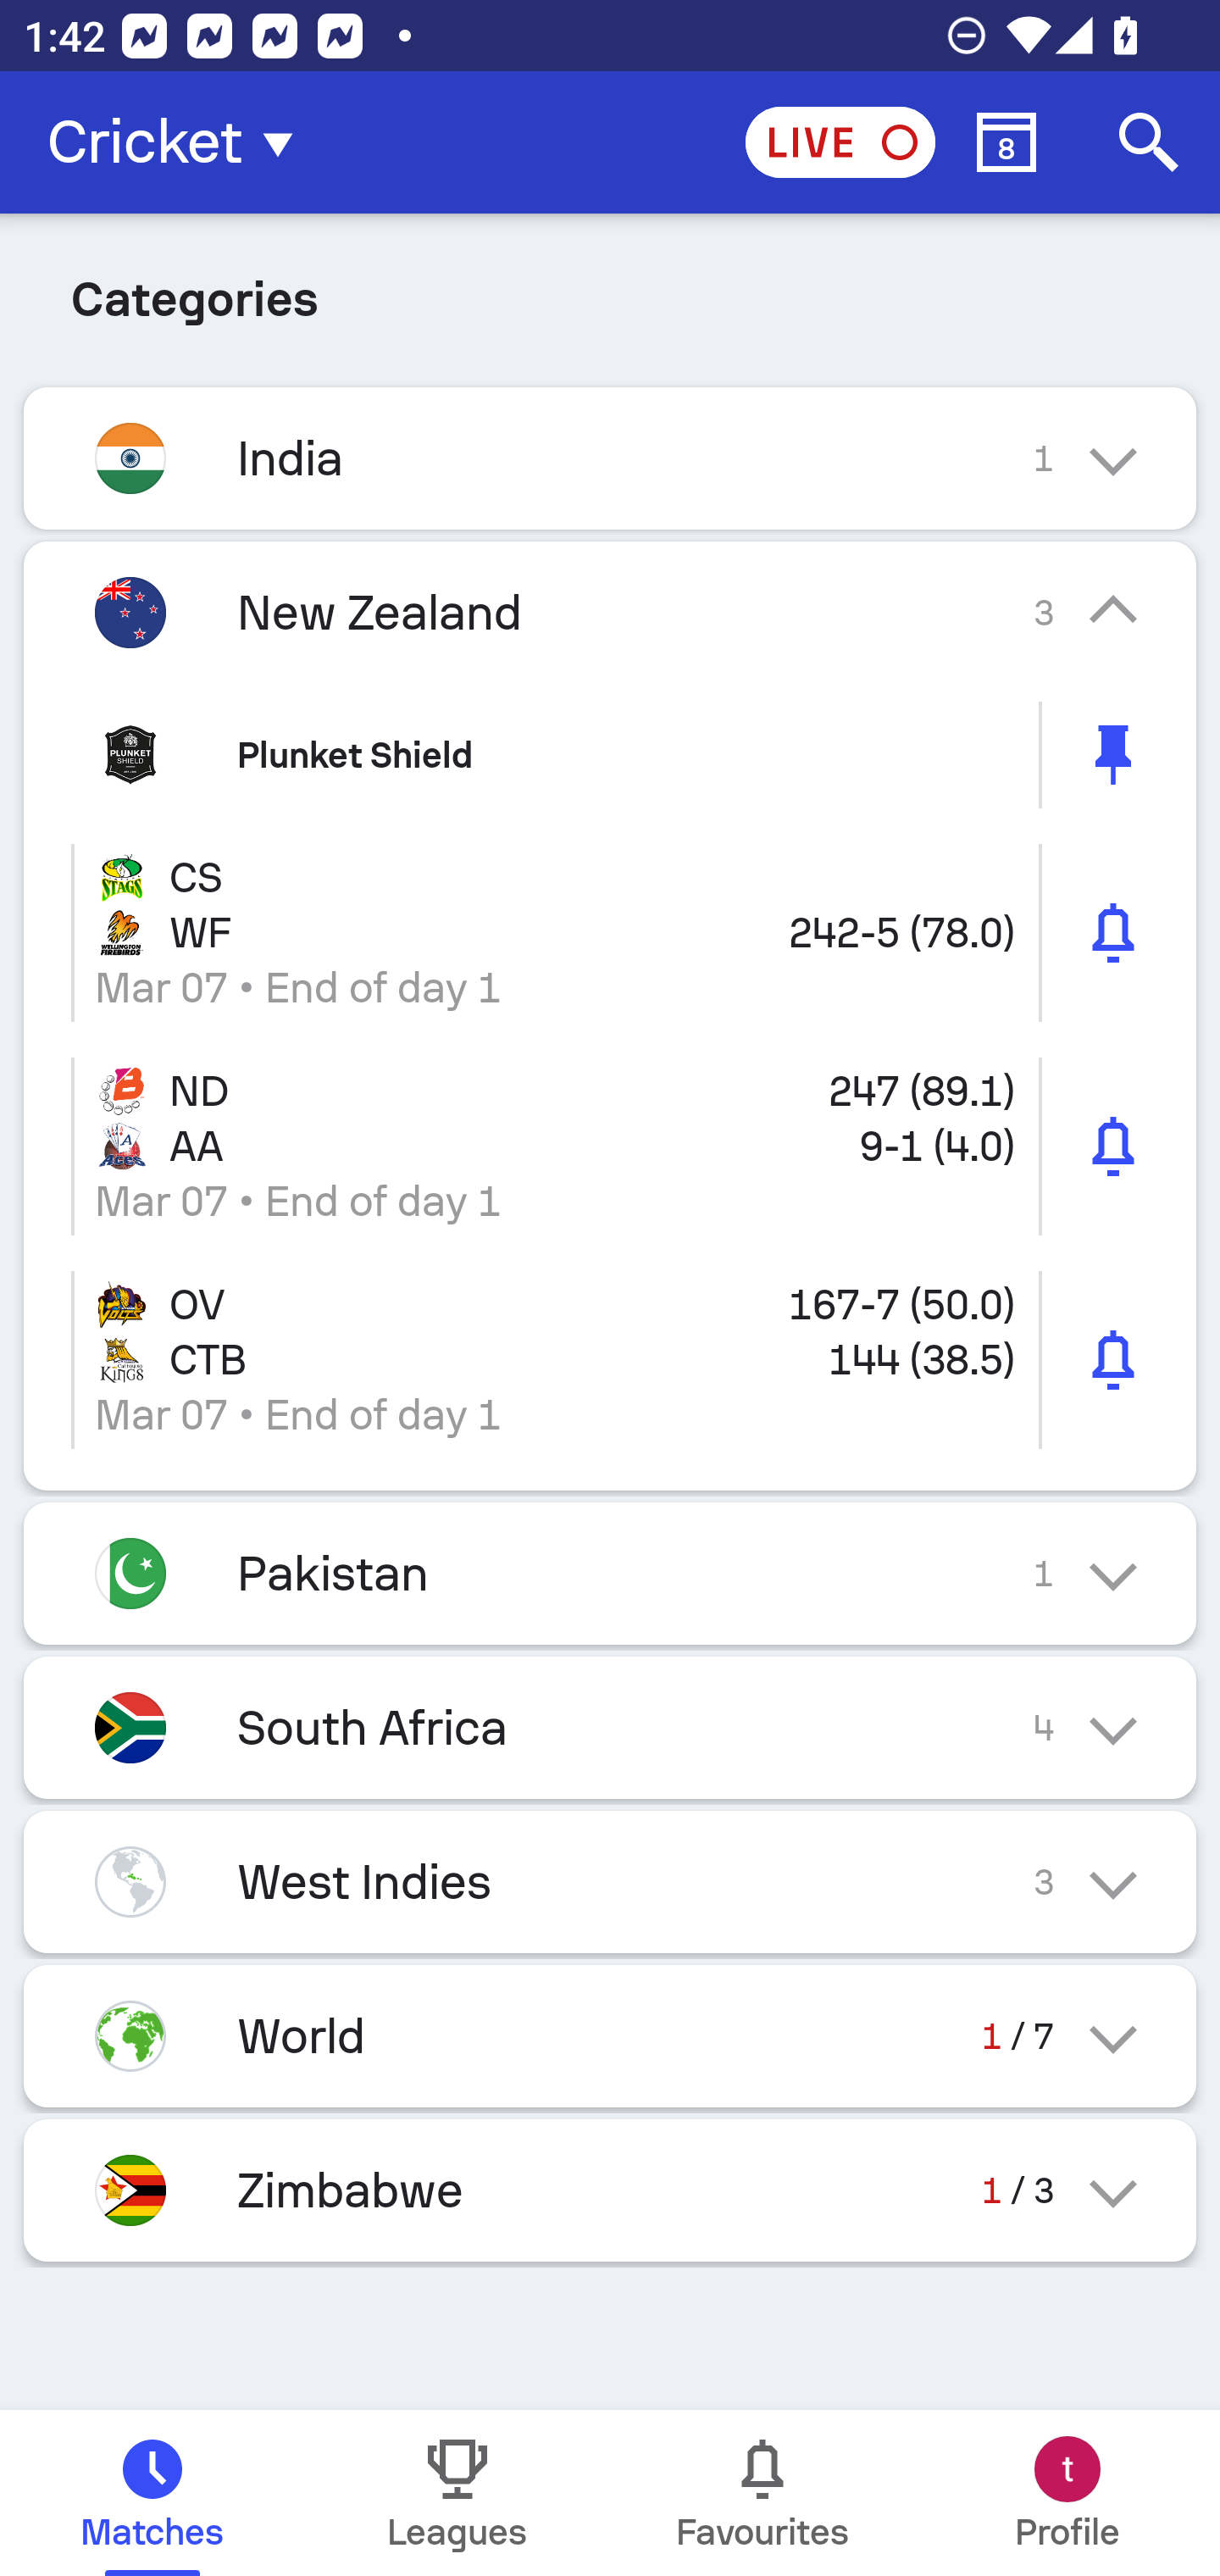  What do you see at coordinates (762, 2493) in the screenshot?
I see `Favourites` at bounding box center [762, 2493].